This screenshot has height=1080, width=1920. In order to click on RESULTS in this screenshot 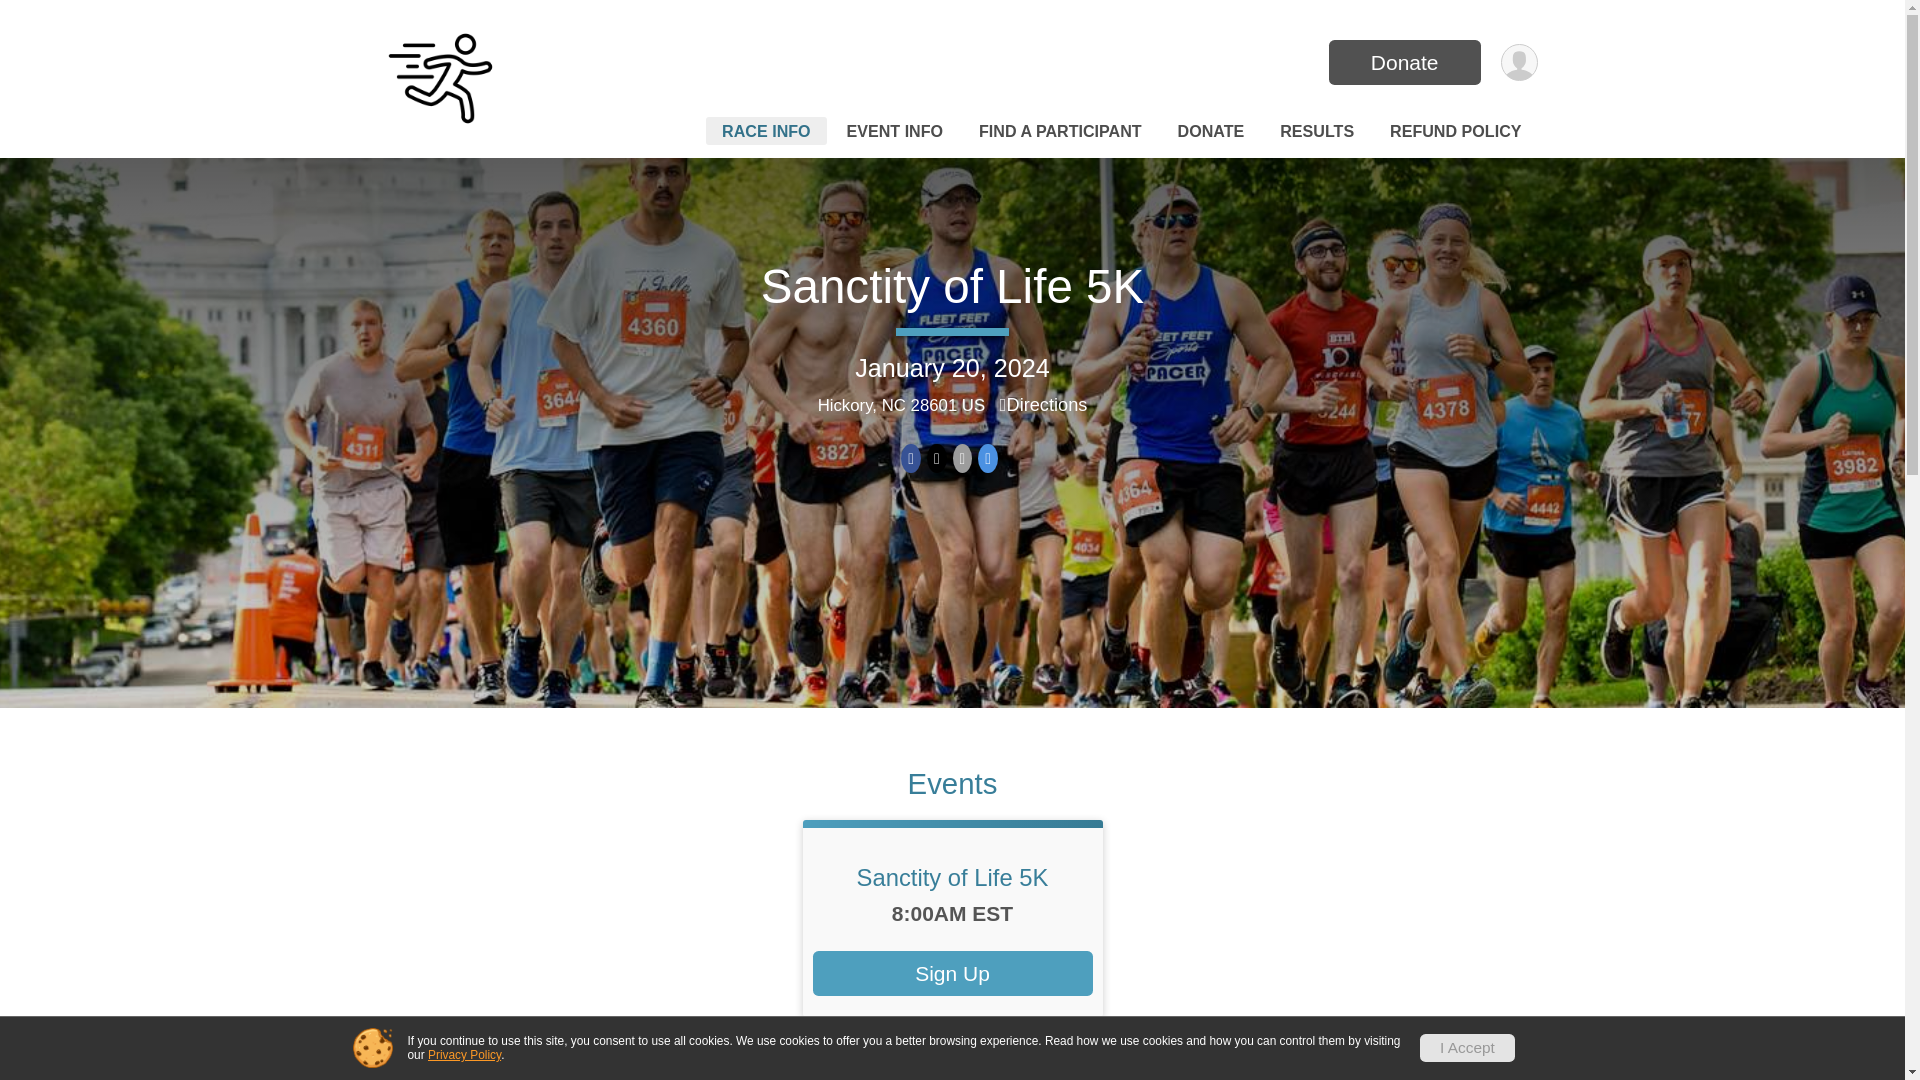, I will do `click(1316, 130)`.